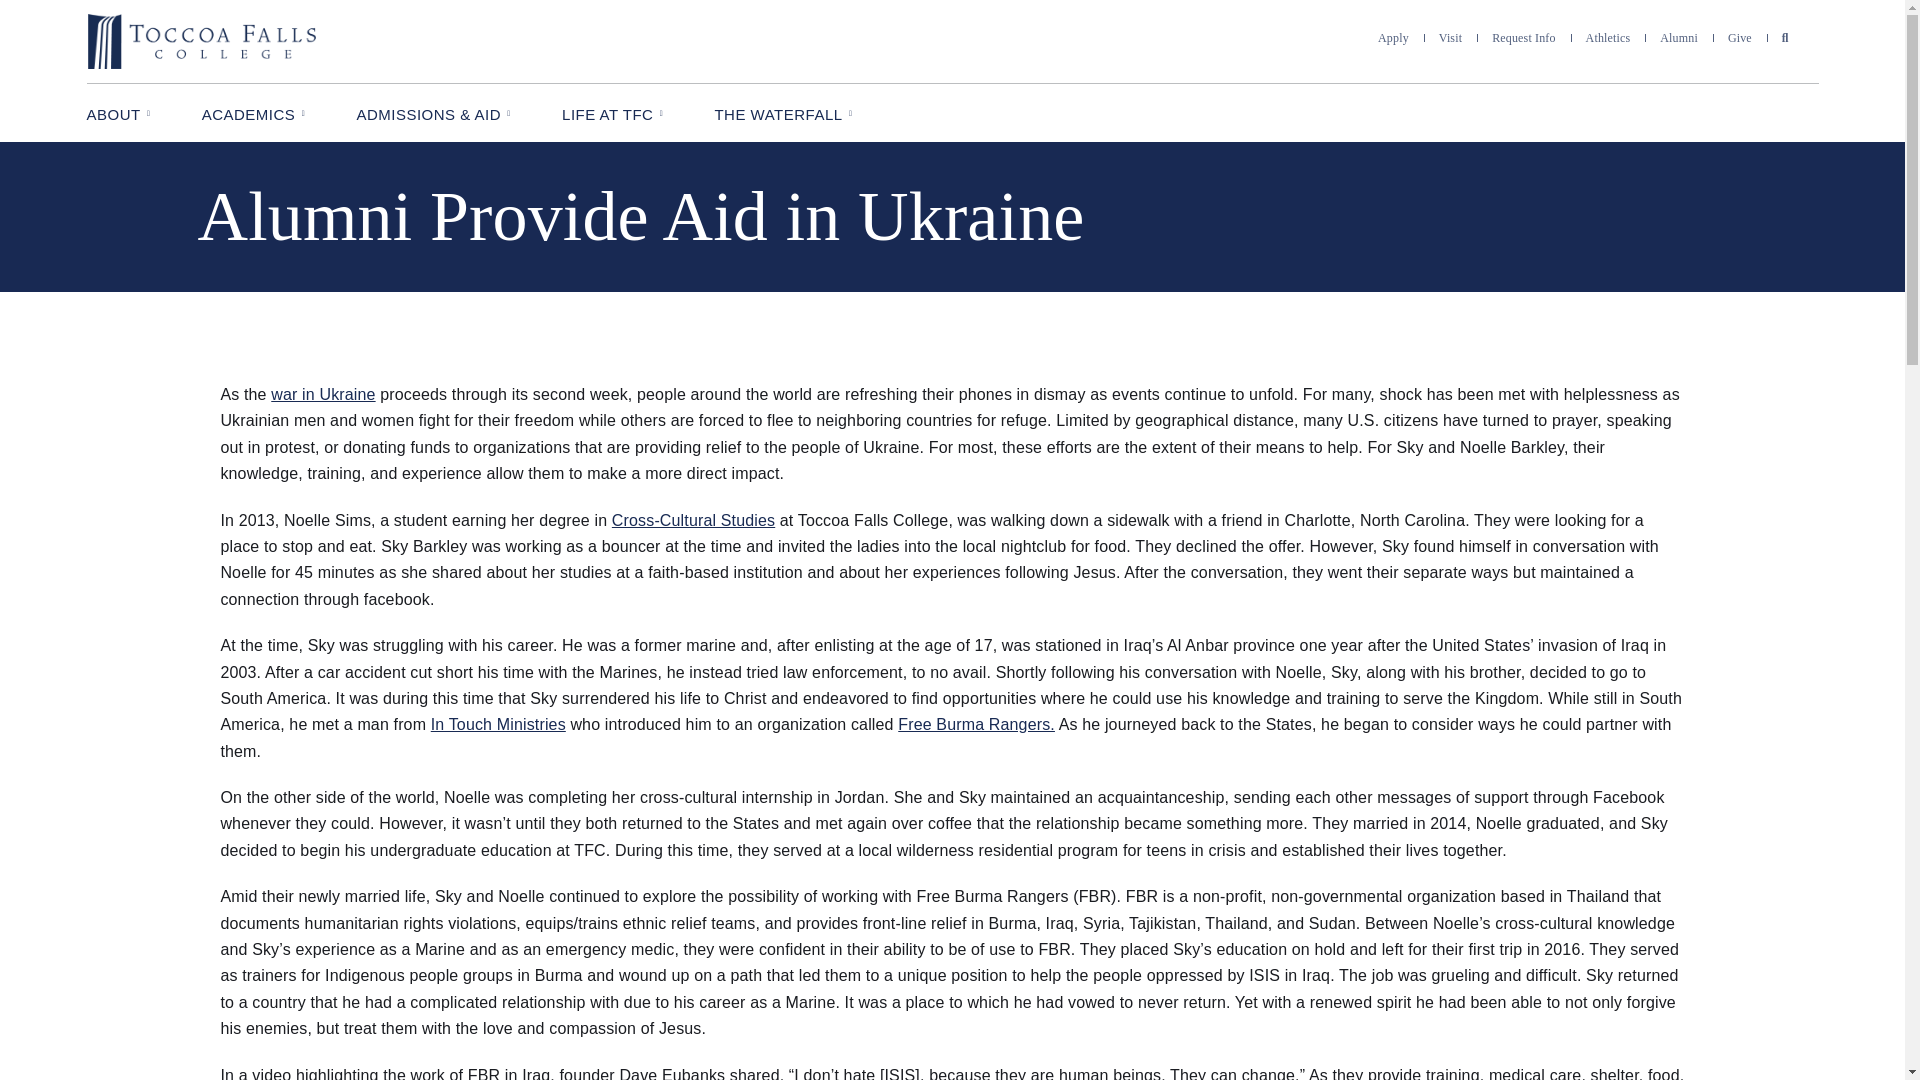 Image resolution: width=1920 pixels, height=1080 pixels. What do you see at coordinates (1740, 38) in the screenshot?
I see `Give` at bounding box center [1740, 38].